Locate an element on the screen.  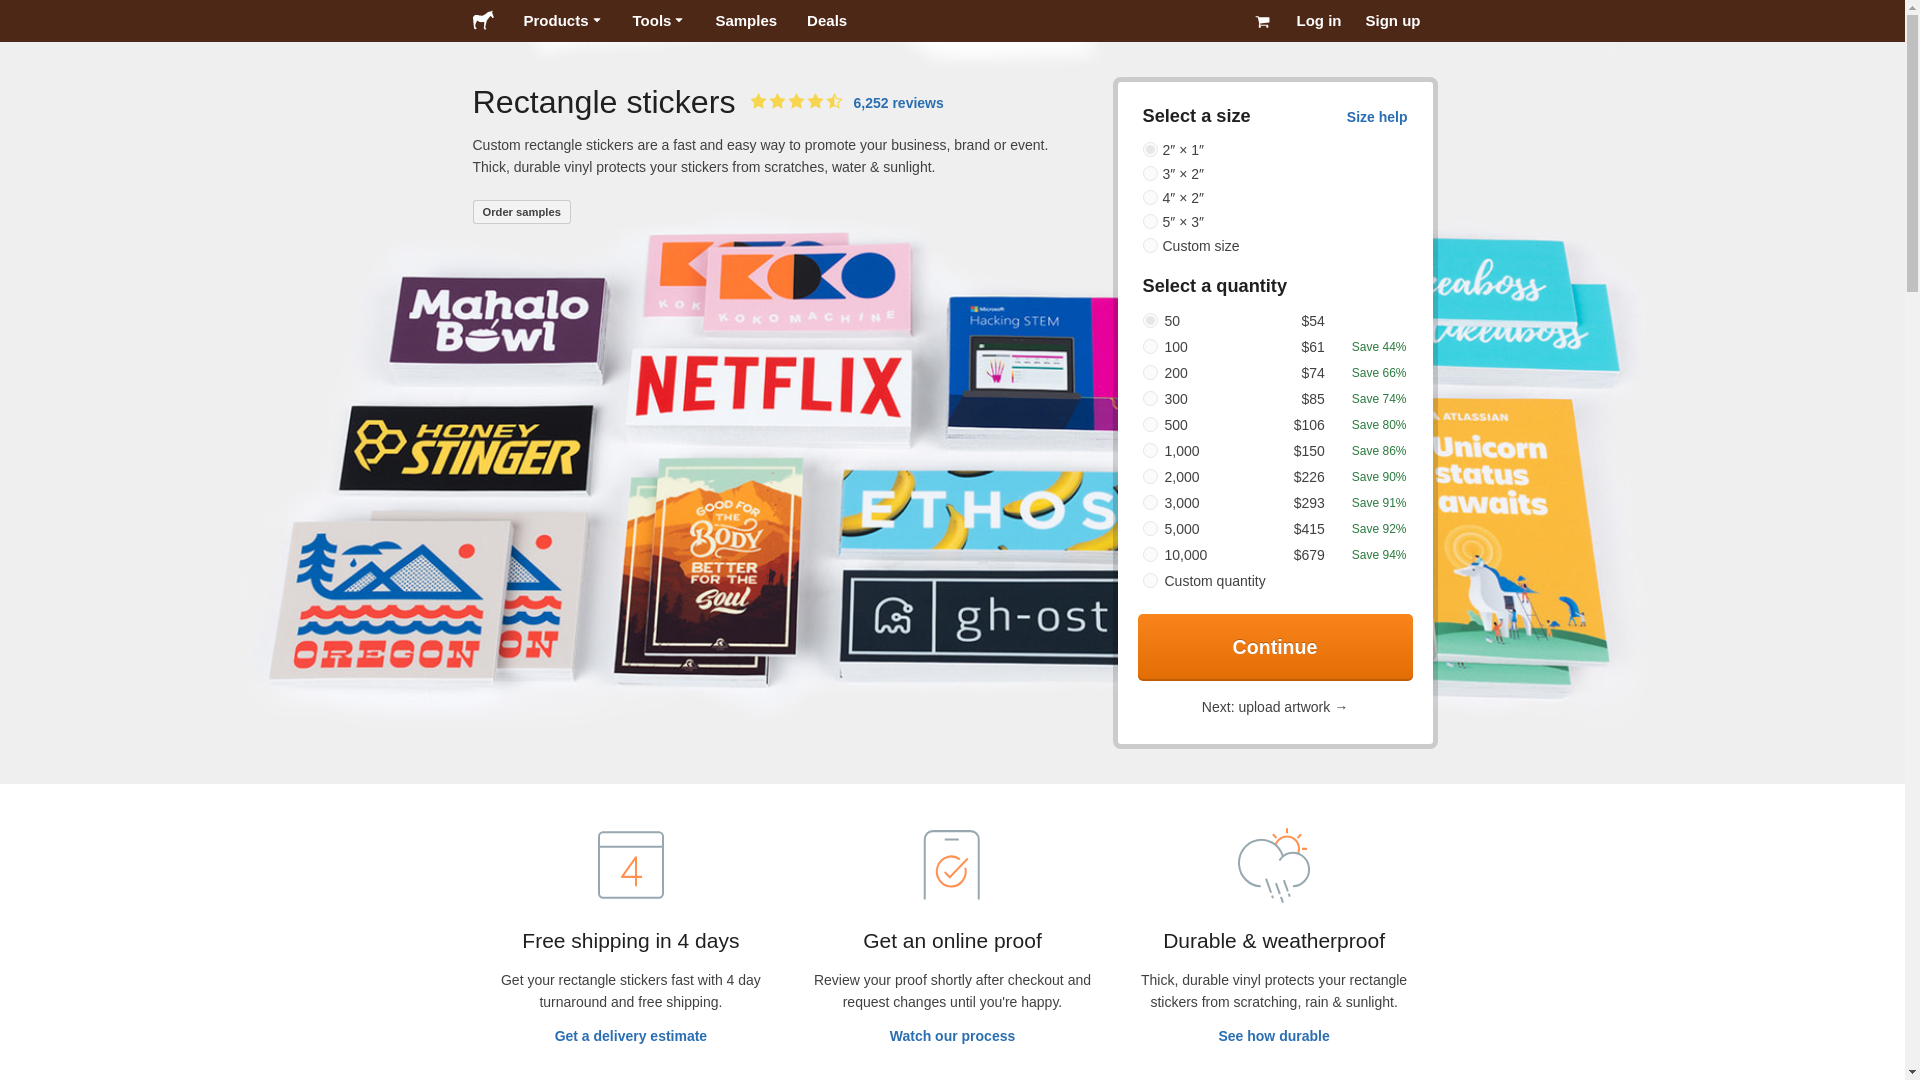
Deals is located at coordinates (826, 21).